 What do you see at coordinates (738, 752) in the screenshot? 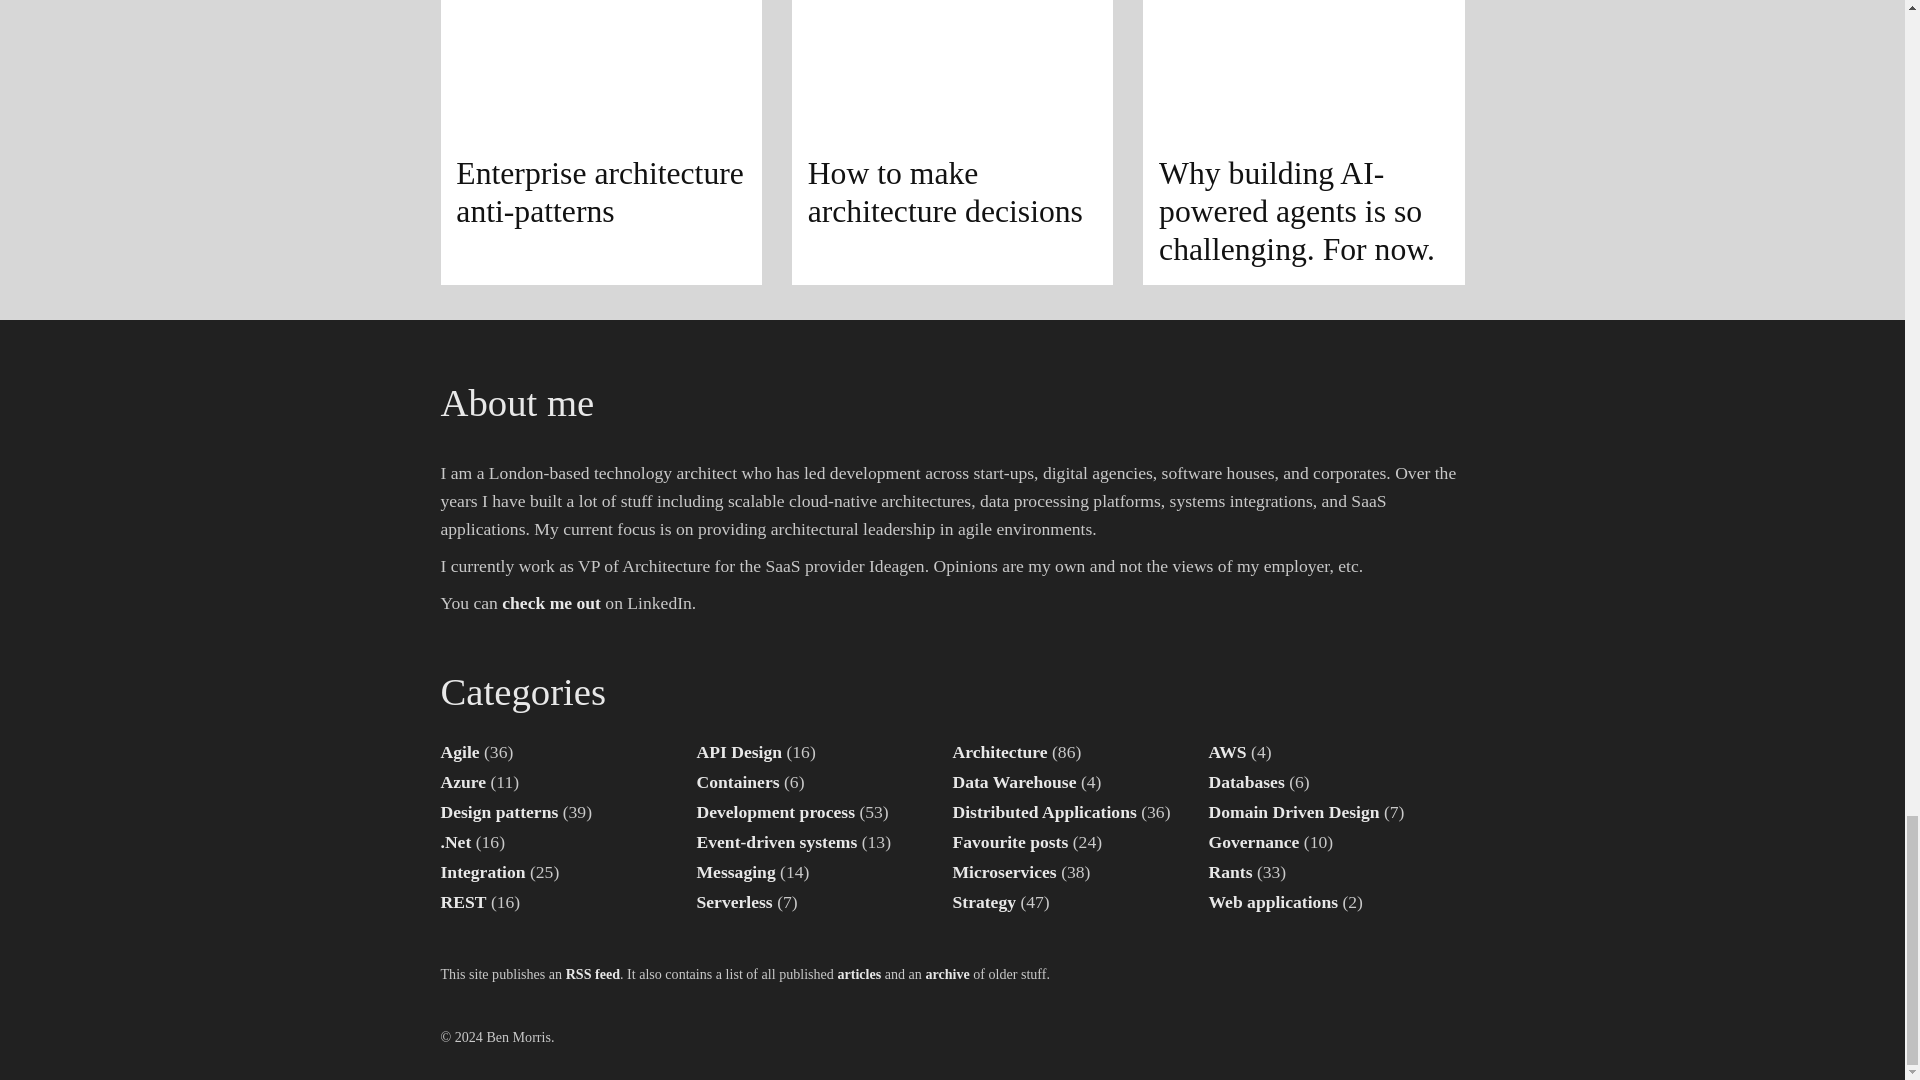
I see `API Design` at bounding box center [738, 752].